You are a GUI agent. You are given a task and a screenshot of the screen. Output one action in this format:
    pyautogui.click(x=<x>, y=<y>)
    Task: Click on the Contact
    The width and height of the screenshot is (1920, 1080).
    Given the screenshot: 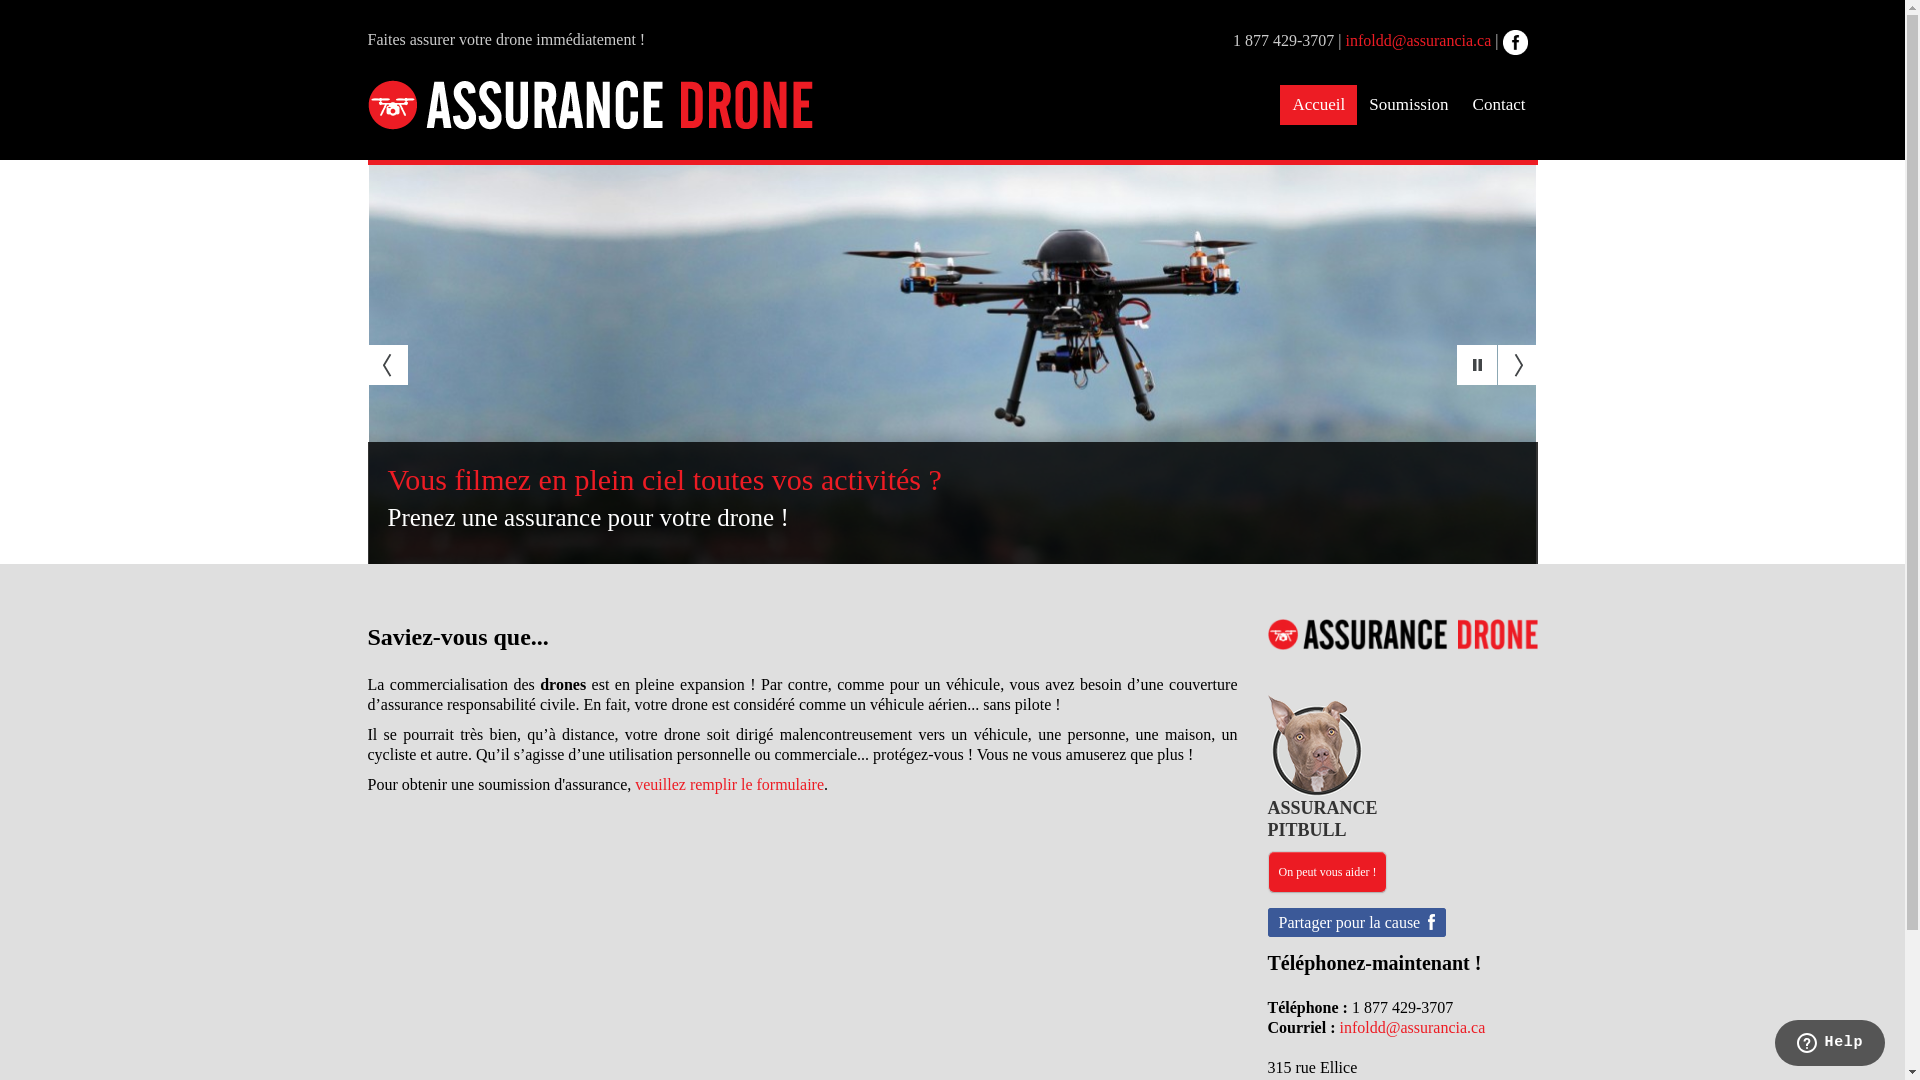 What is the action you would take?
    pyautogui.click(x=1500, y=105)
    